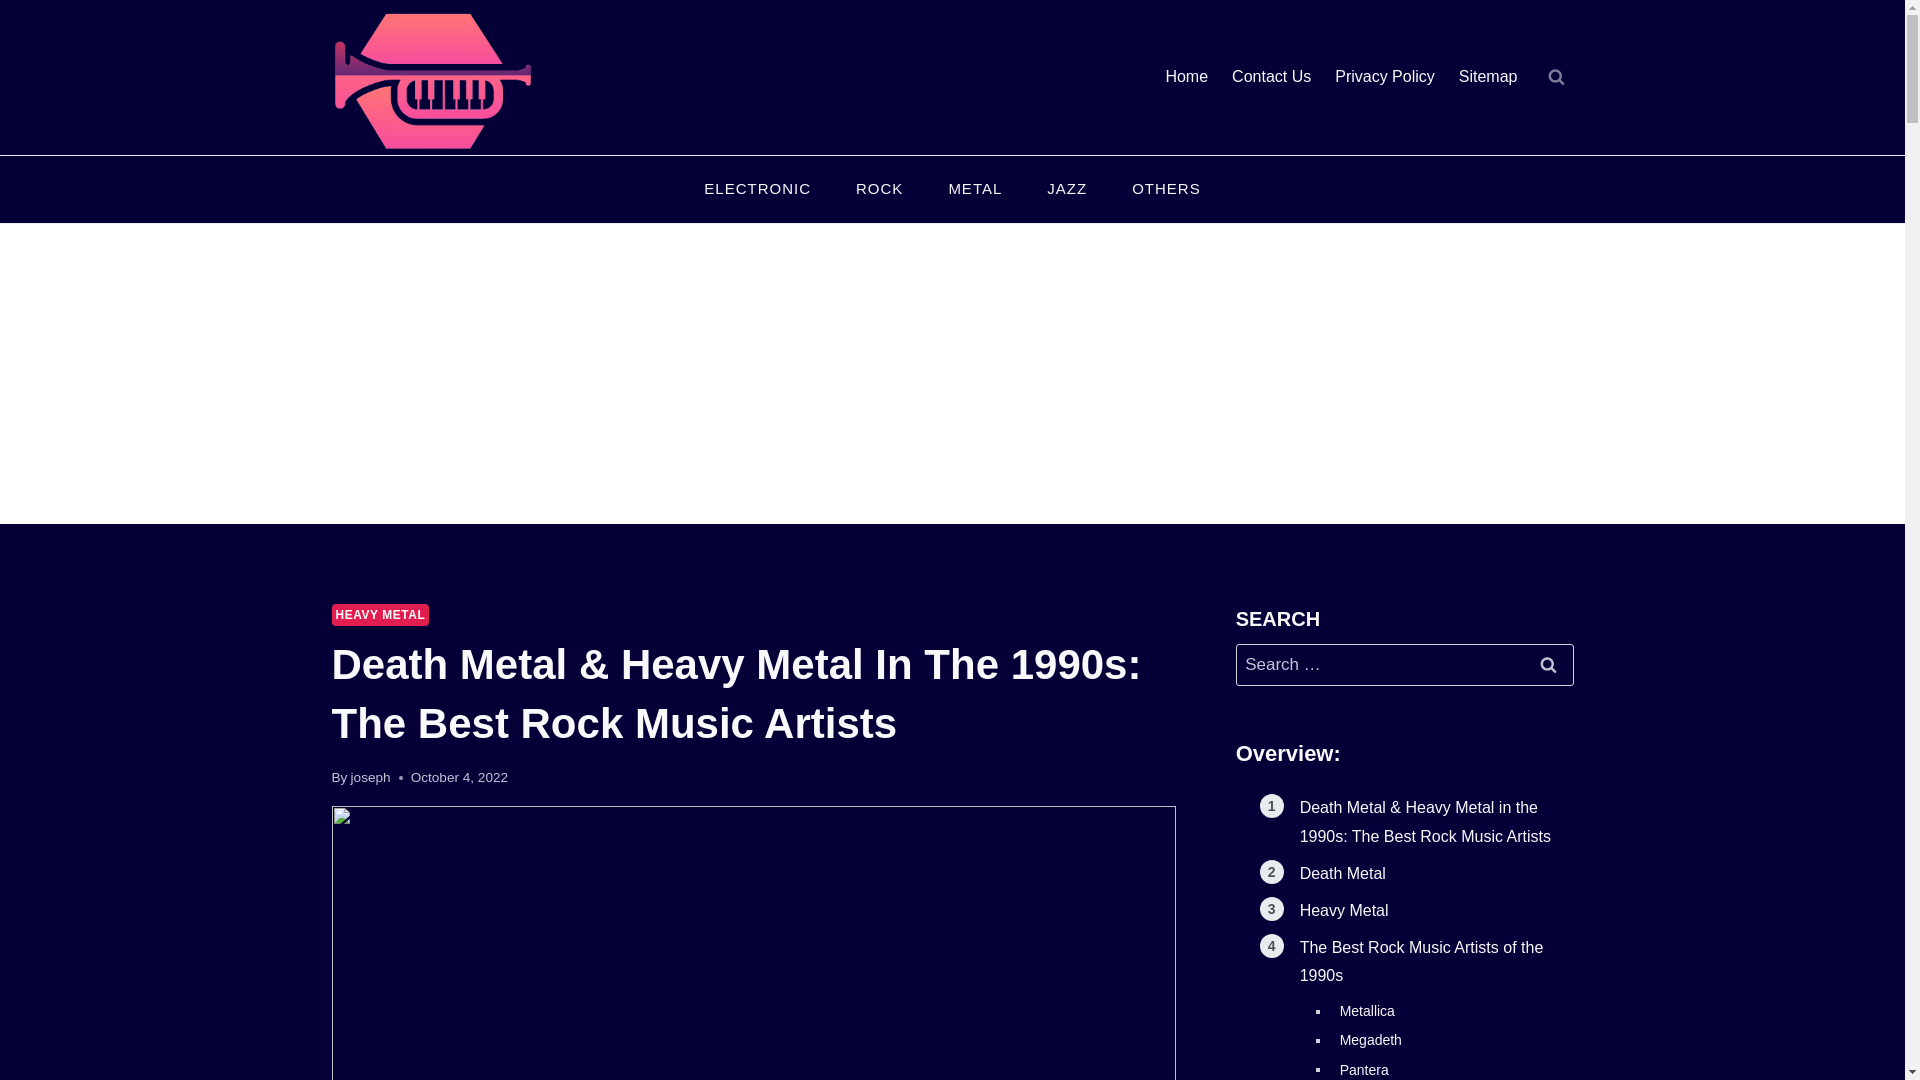 The image size is (1920, 1080). I want to click on ROCK, so click(879, 190).